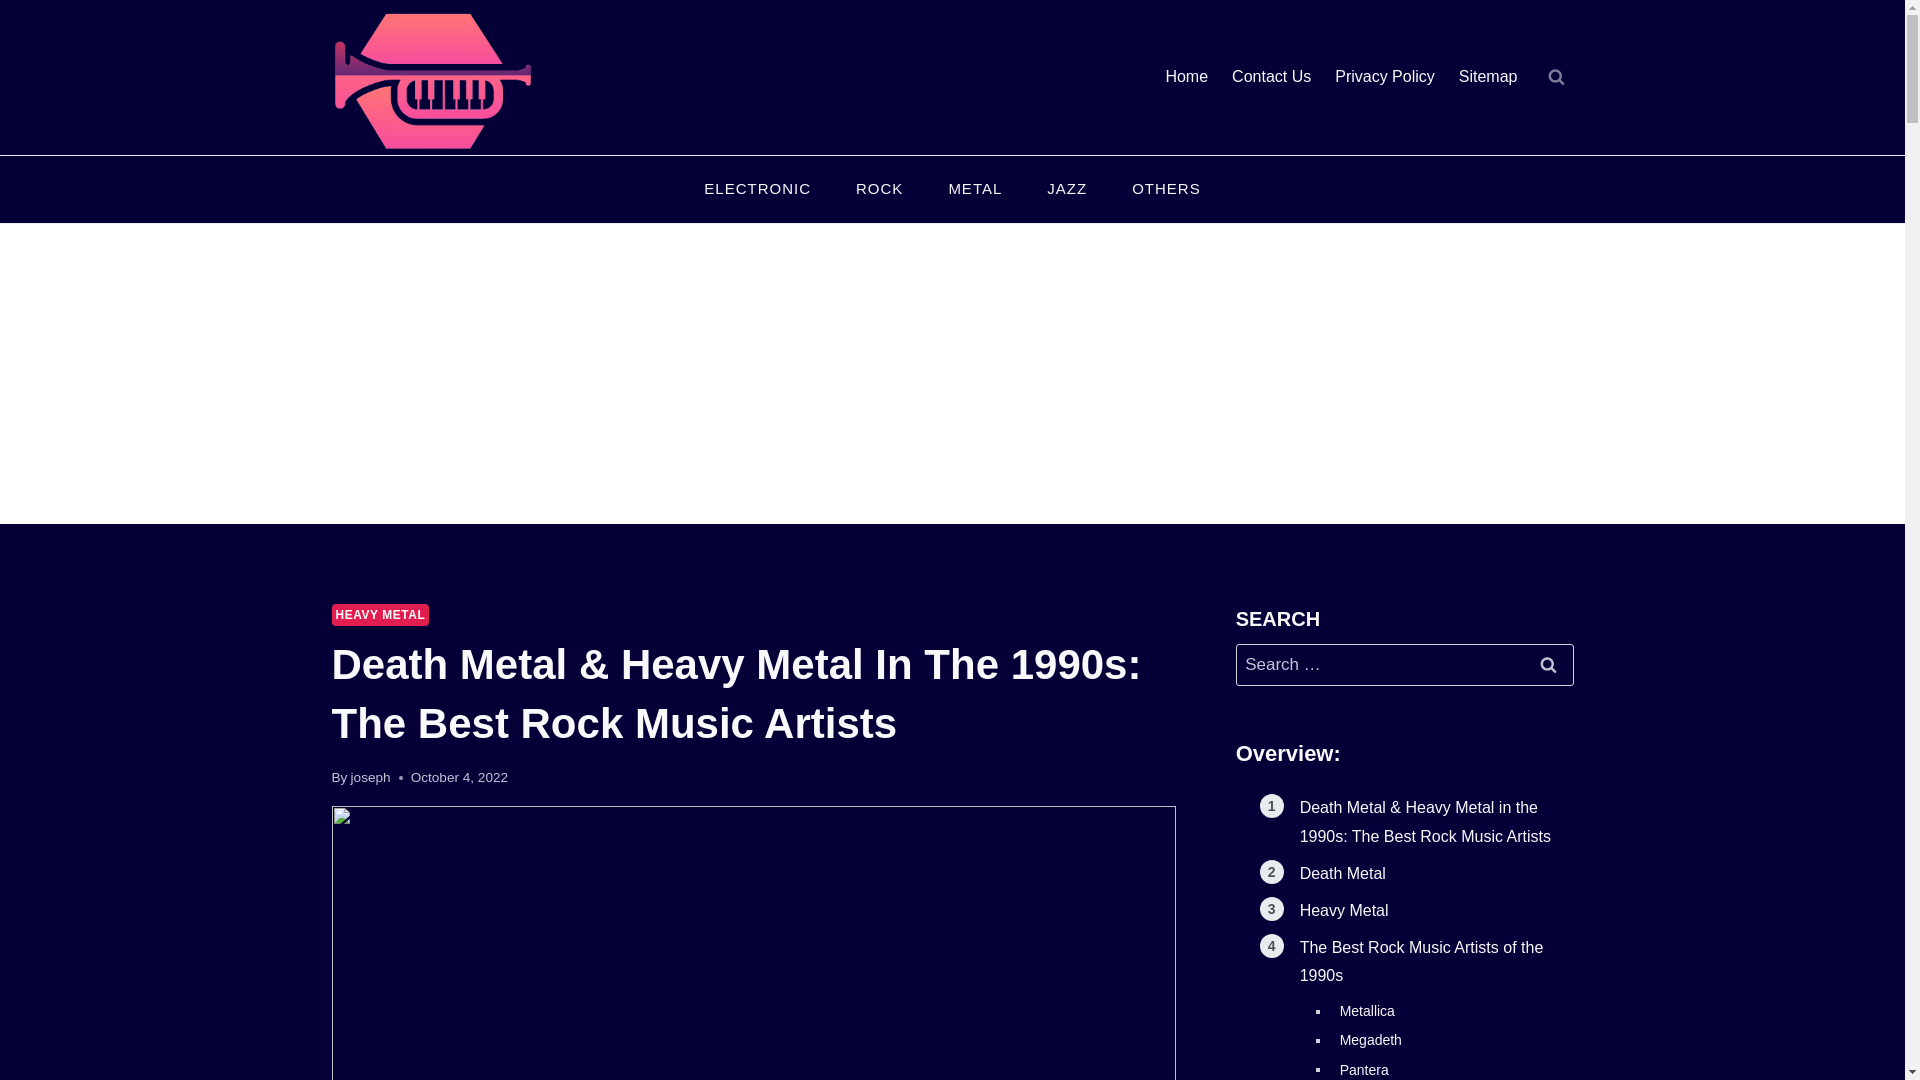 The image size is (1920, 1080). I want to click on ROCK, so click(879, 190).